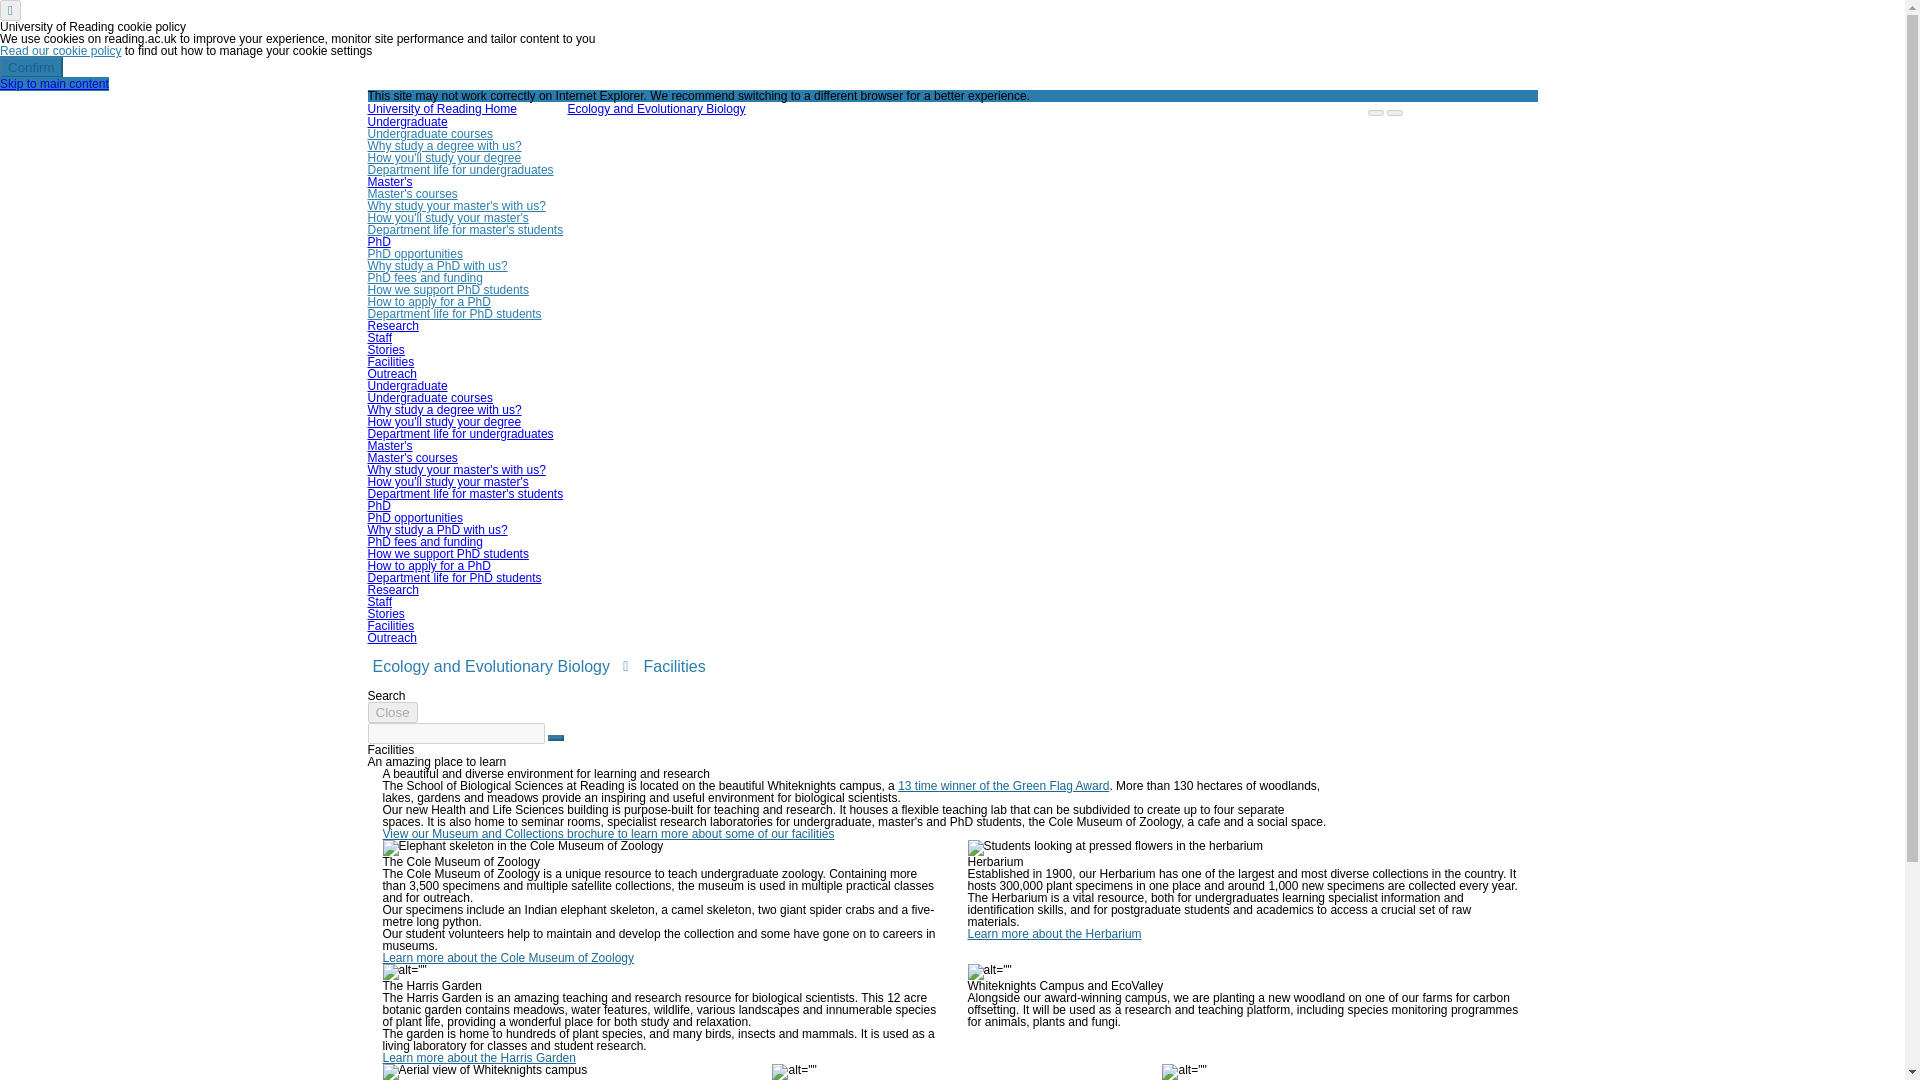  What do you see at coordinates (390, 445) in the screenshot?
I see `Master's` at bounding box center [390, 445].